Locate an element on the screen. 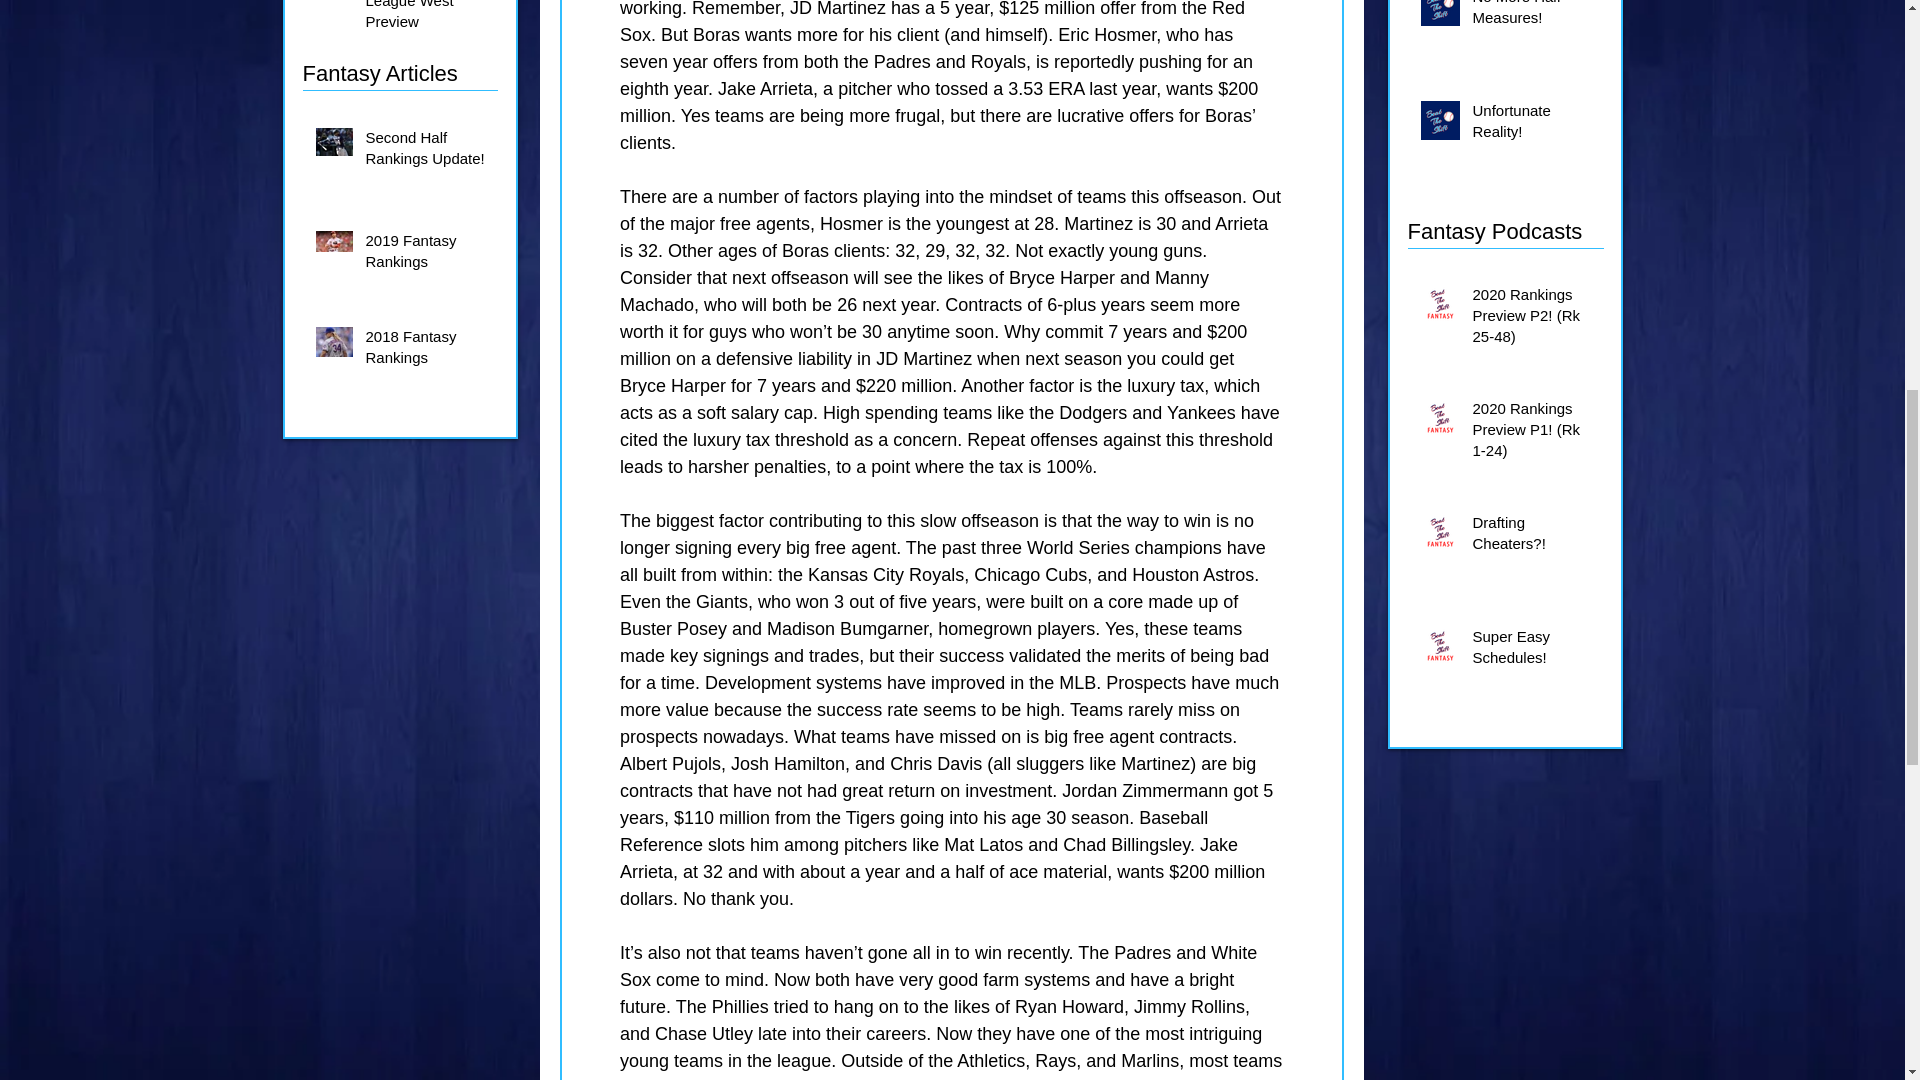 The width and height of the screenshot is (1920, 1080). Unfortunate Reality! is located at coordinates (1534, 125).